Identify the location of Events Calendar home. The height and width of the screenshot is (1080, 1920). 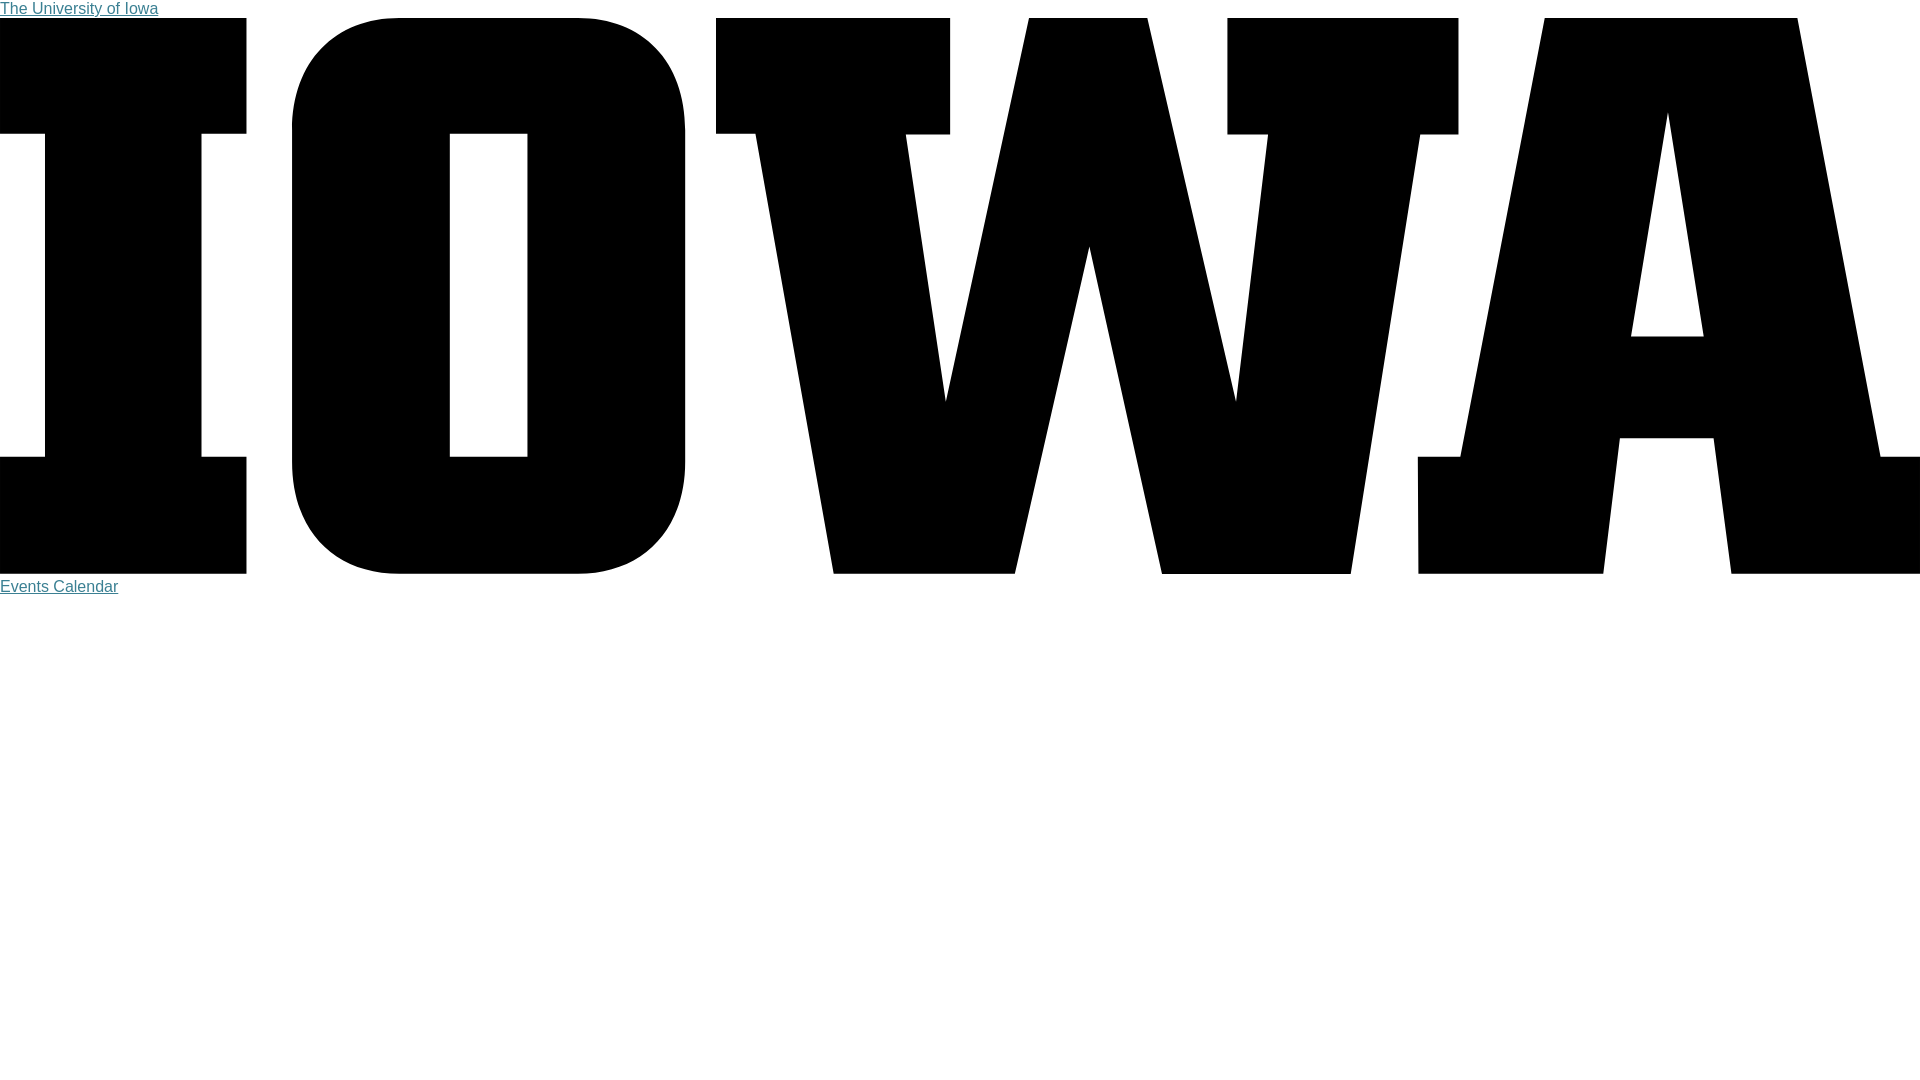
(58, 586).